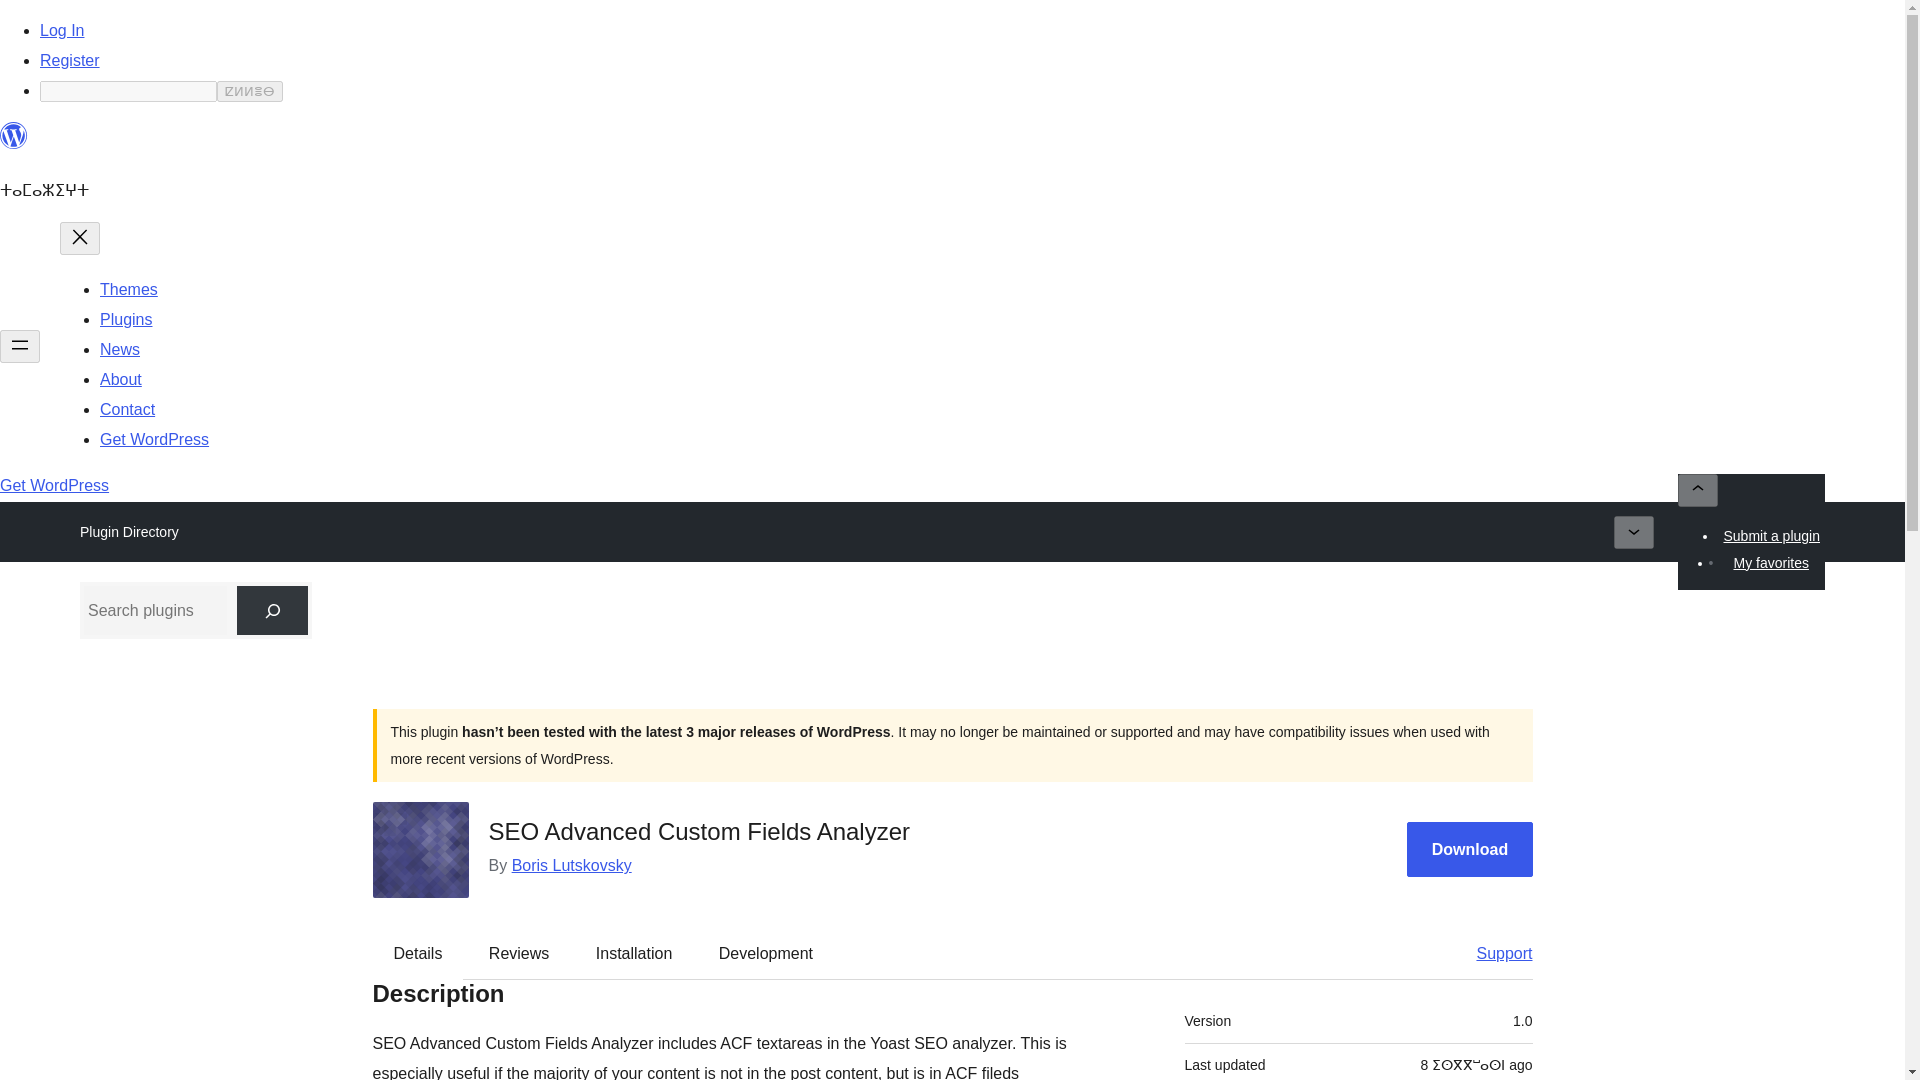 The width and height of the screenshot is (1920, 1080). What do you see at coordinates (572, 865) in the screenshot?
I see `Boris Lutskovsky` at bounding box center [572, 865].